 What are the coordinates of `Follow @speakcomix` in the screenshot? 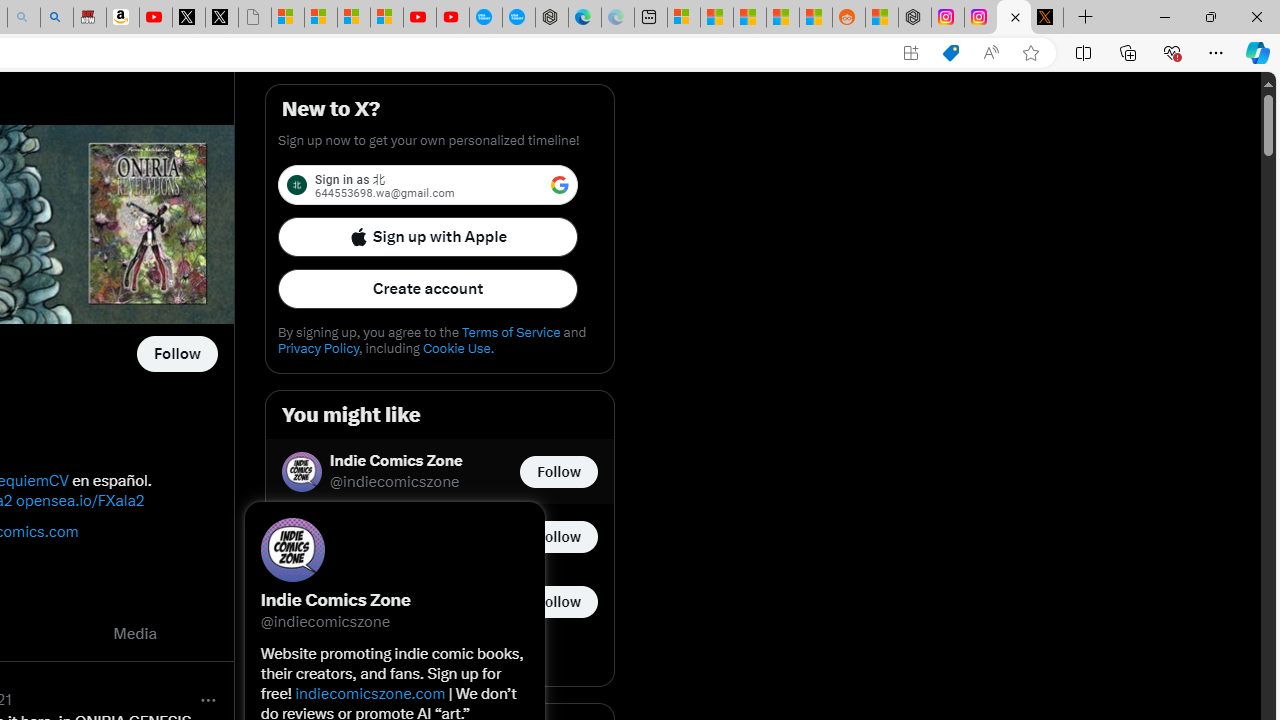 It's located at (558, 600).